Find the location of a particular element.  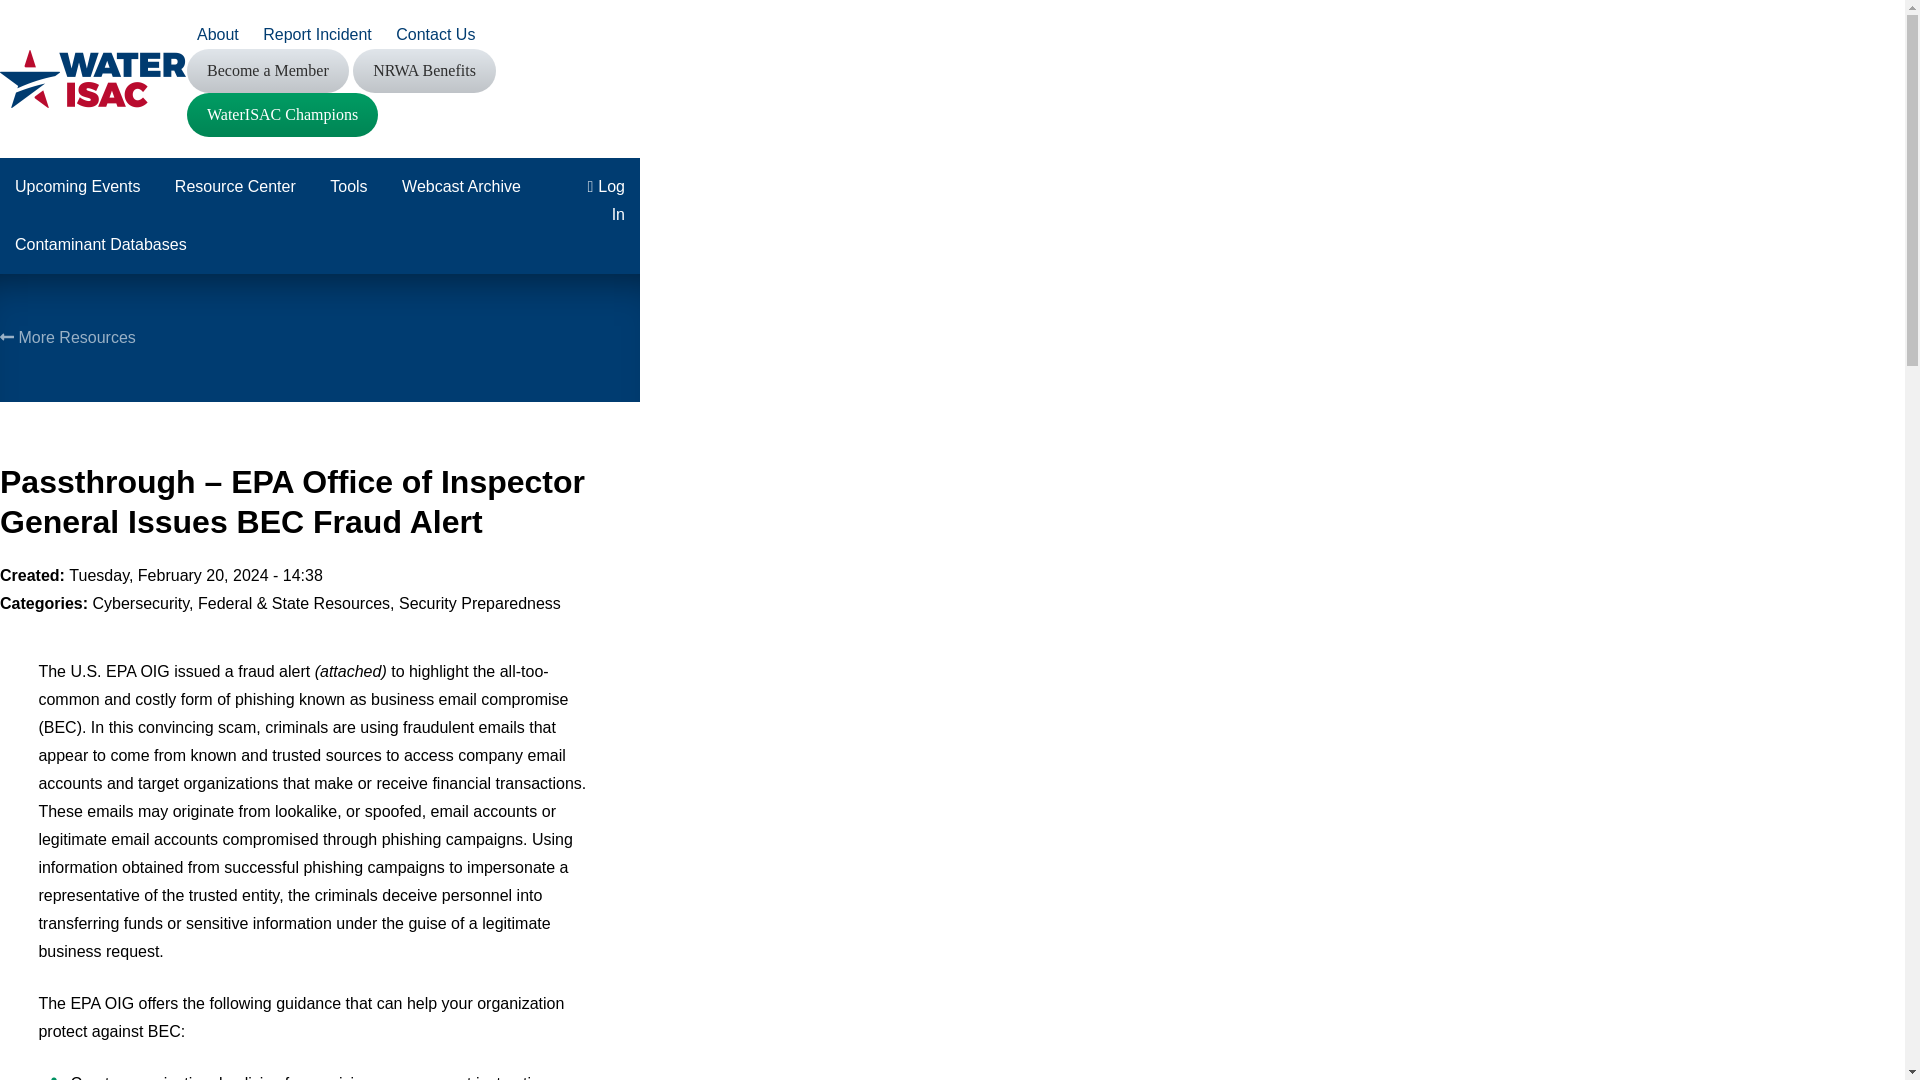

Contact Us is located at coordinates (435, 34).